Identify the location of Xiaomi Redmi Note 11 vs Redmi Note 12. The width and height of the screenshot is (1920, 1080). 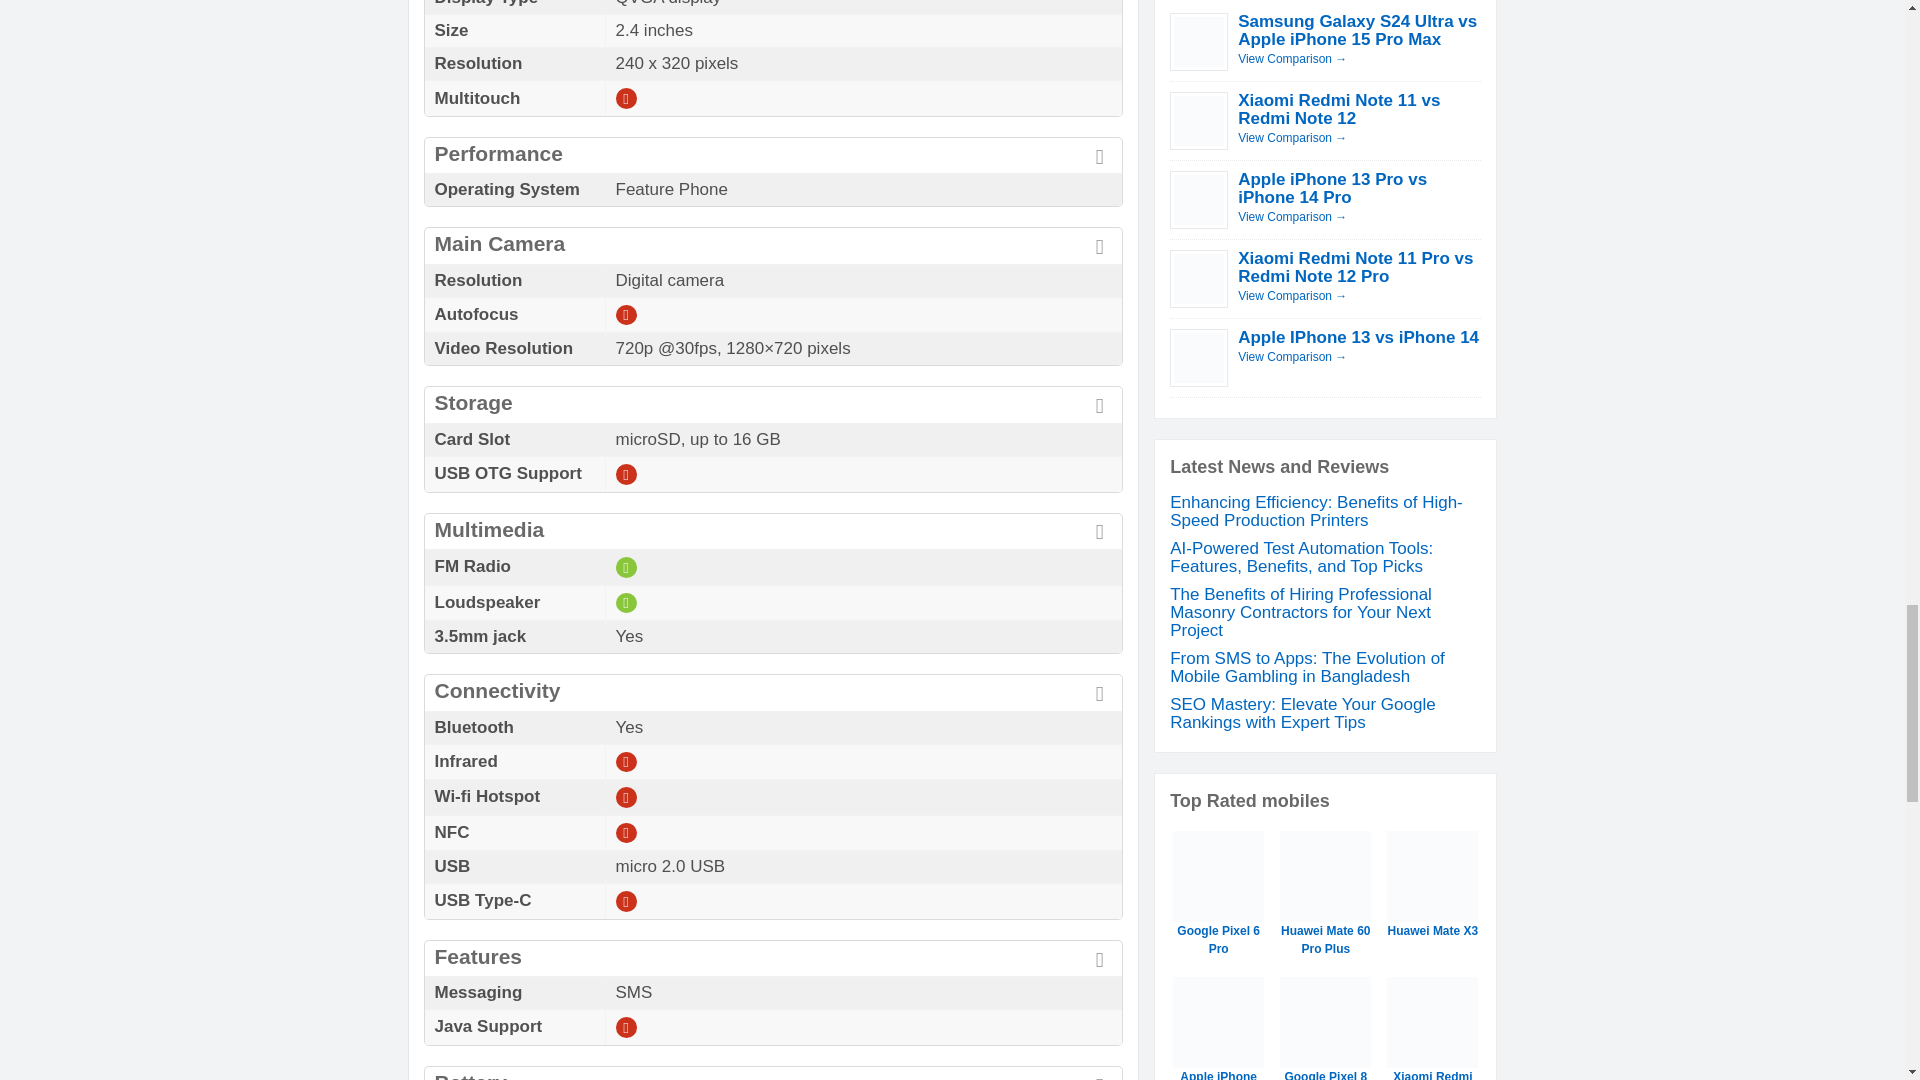
(1292, 137).